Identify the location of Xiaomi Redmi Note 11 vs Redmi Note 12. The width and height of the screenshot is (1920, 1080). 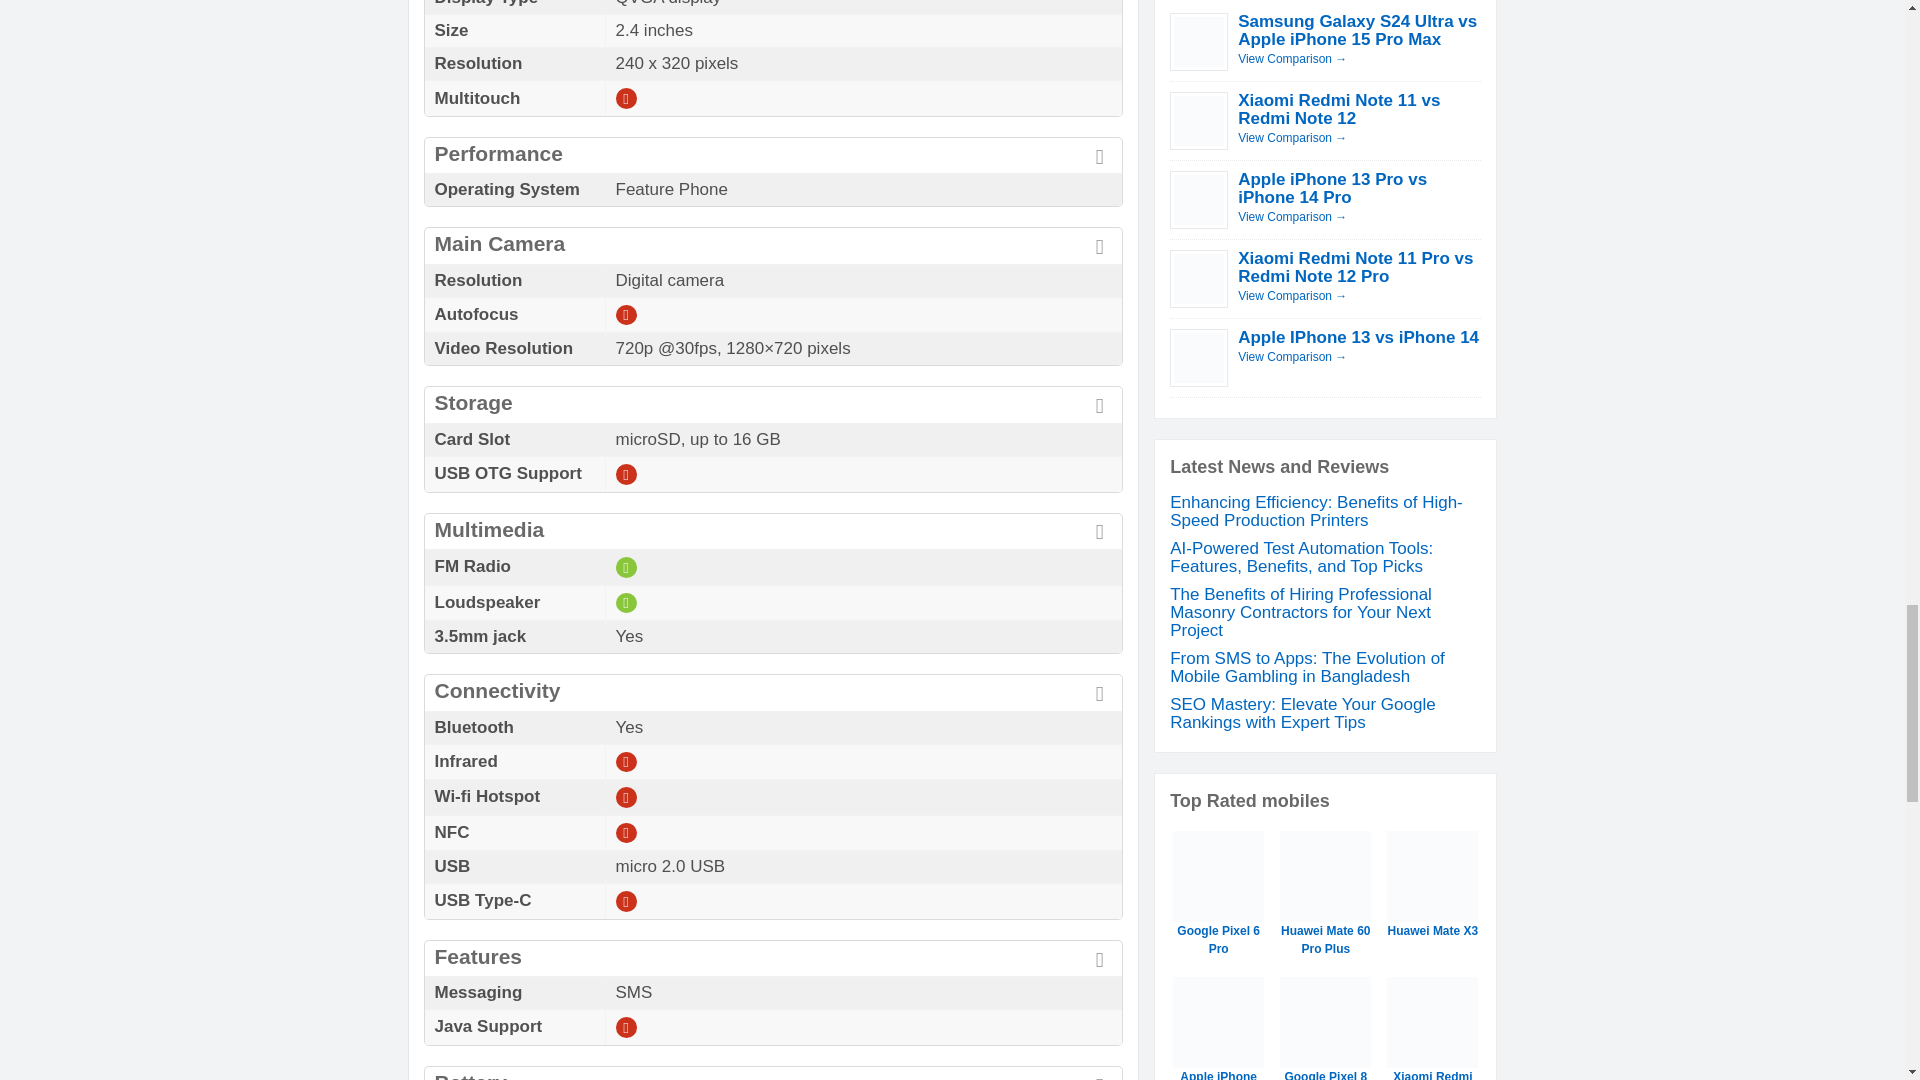
(1292, 137).